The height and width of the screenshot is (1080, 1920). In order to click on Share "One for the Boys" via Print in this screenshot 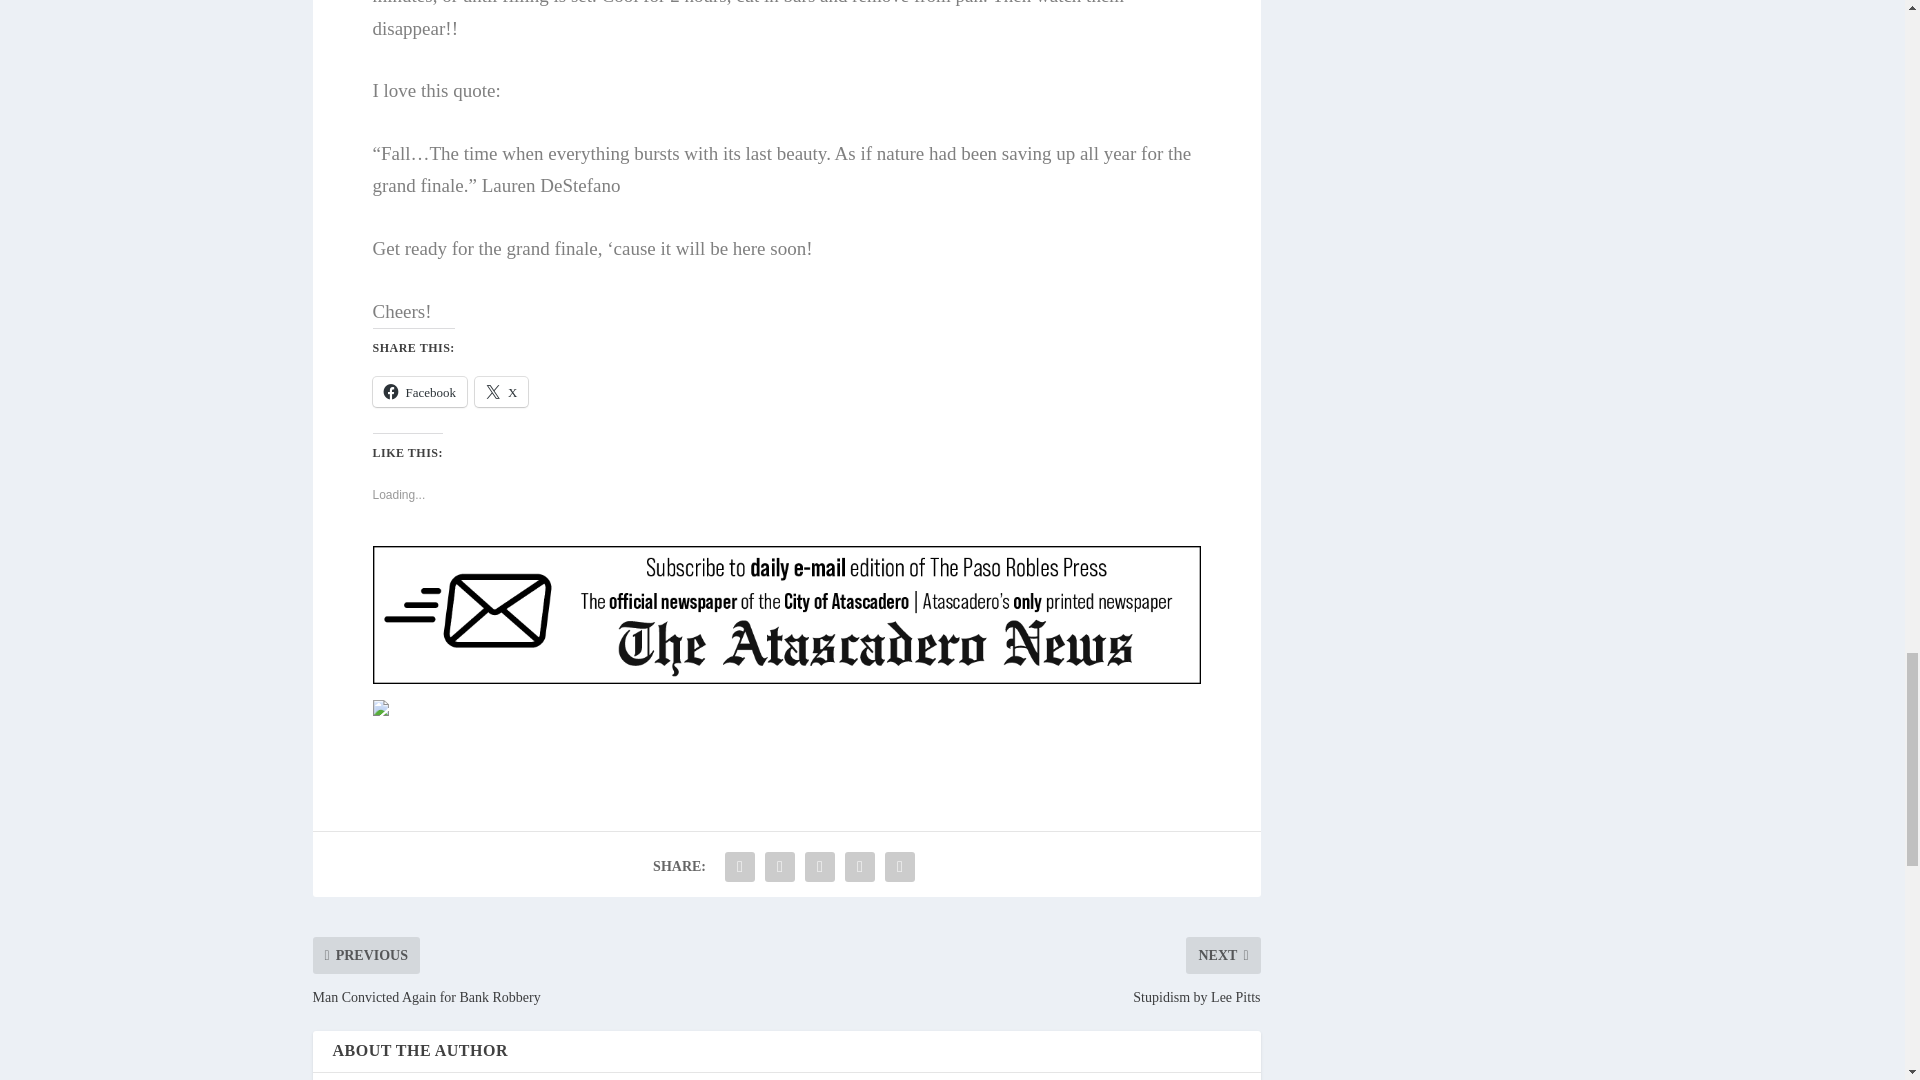, I will do `click(899, 866)`.